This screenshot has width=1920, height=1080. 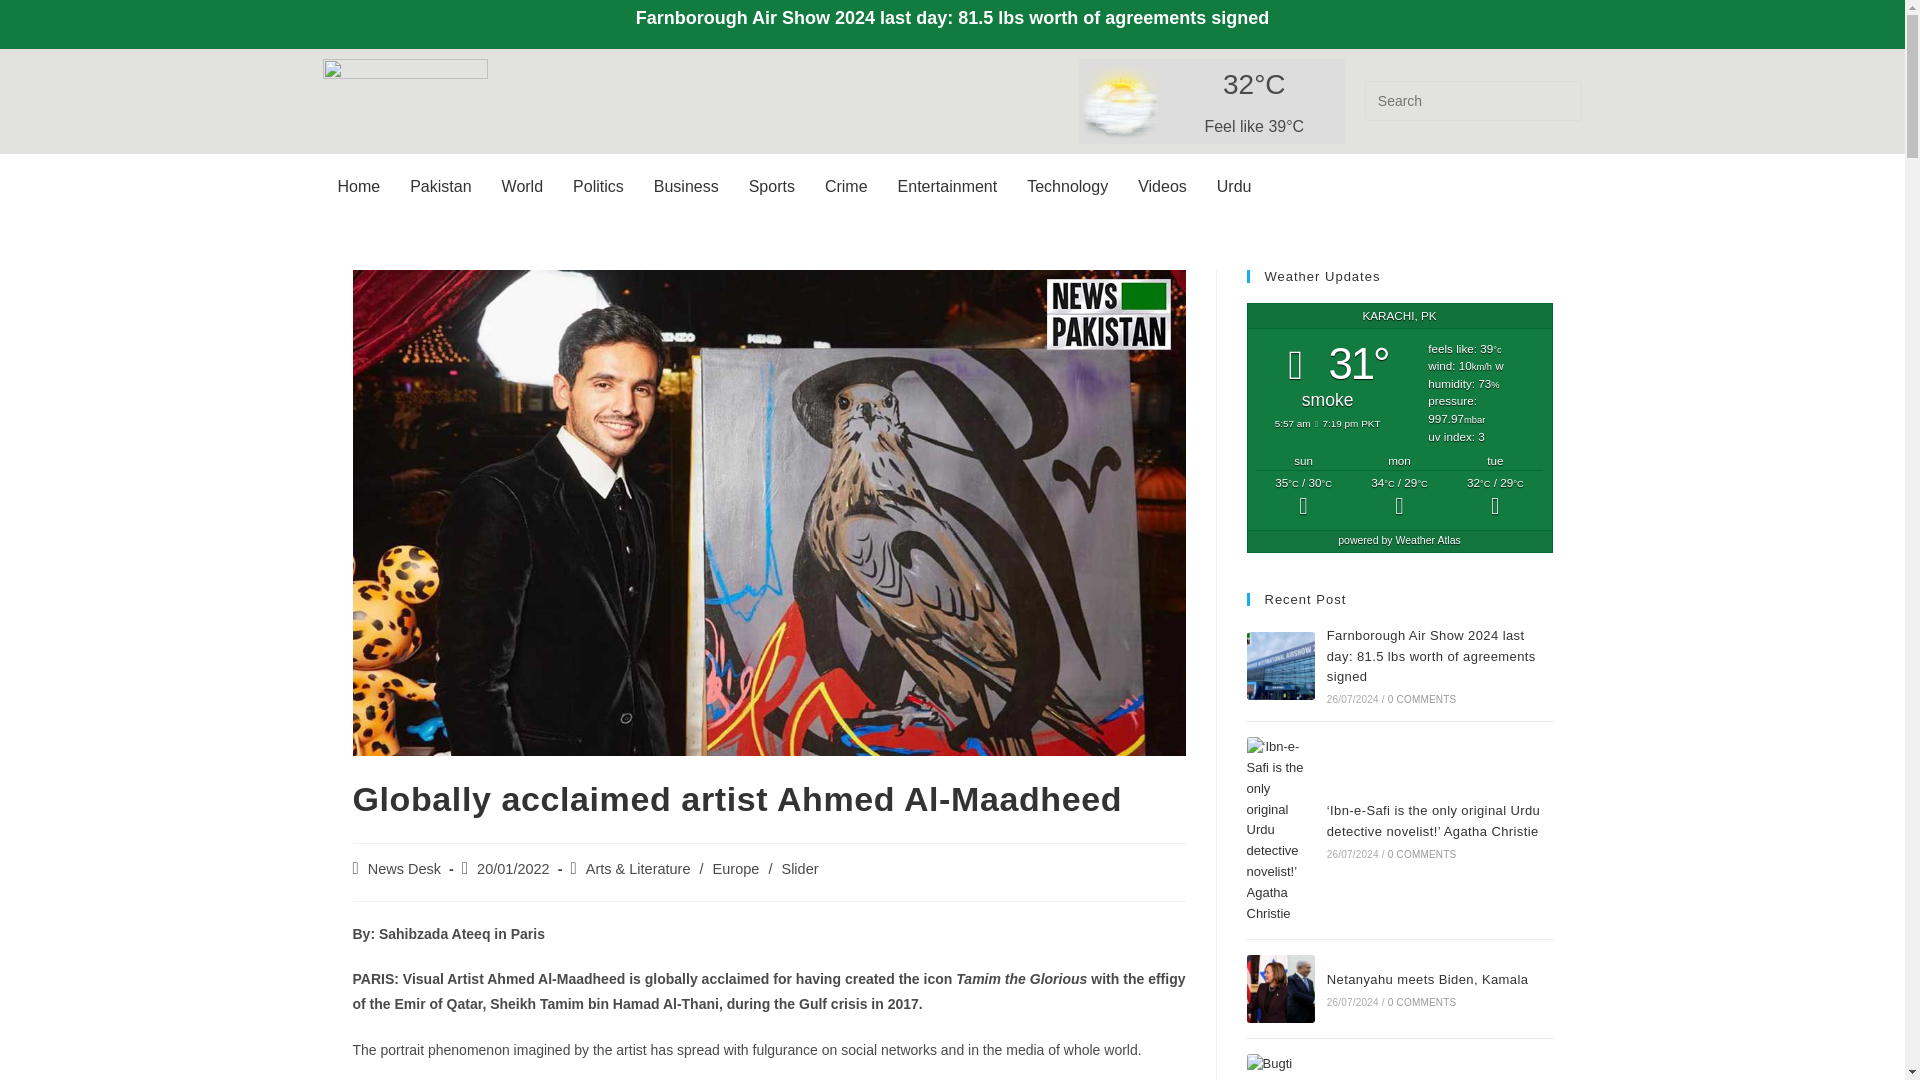 I want to click on Posts by News Desk, so click(x=404, y=868).